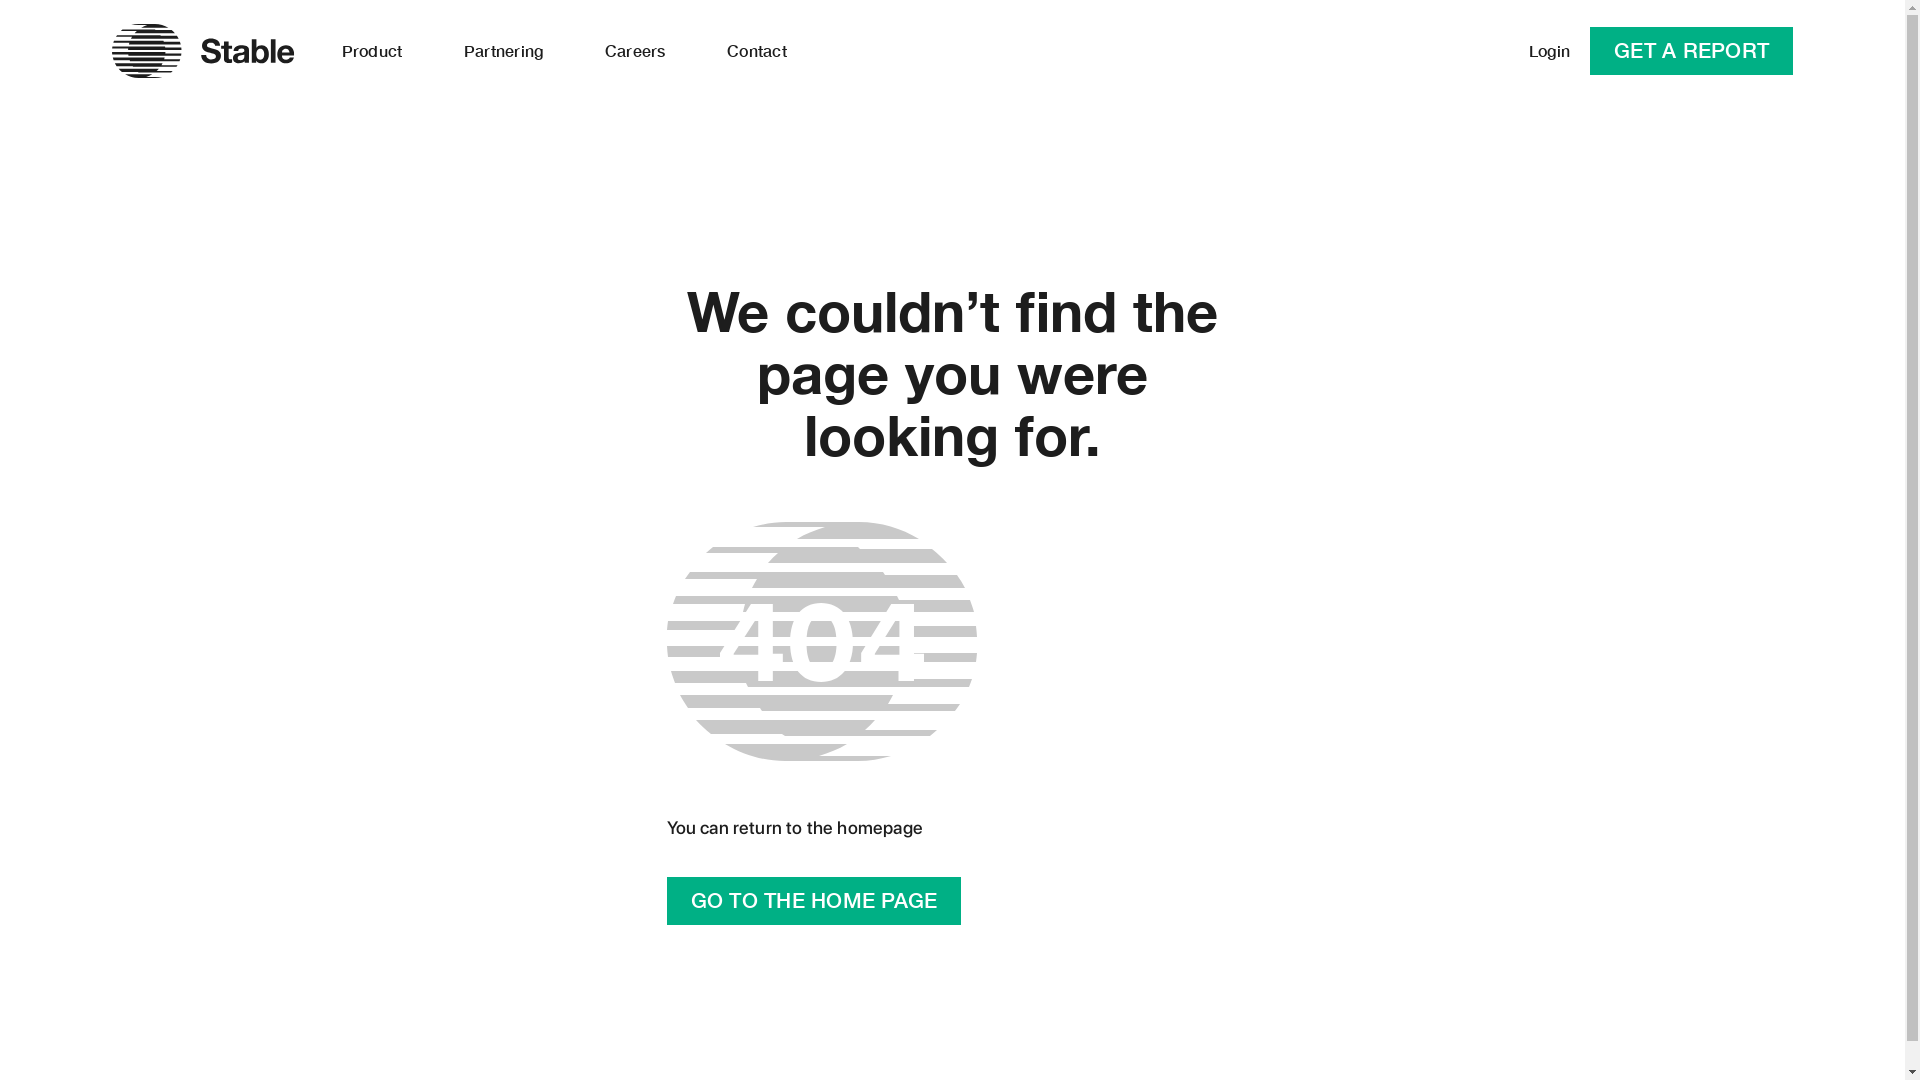  Describe the element at coordinates (1550, 51) in the screenshot. I see `Login` at that location.